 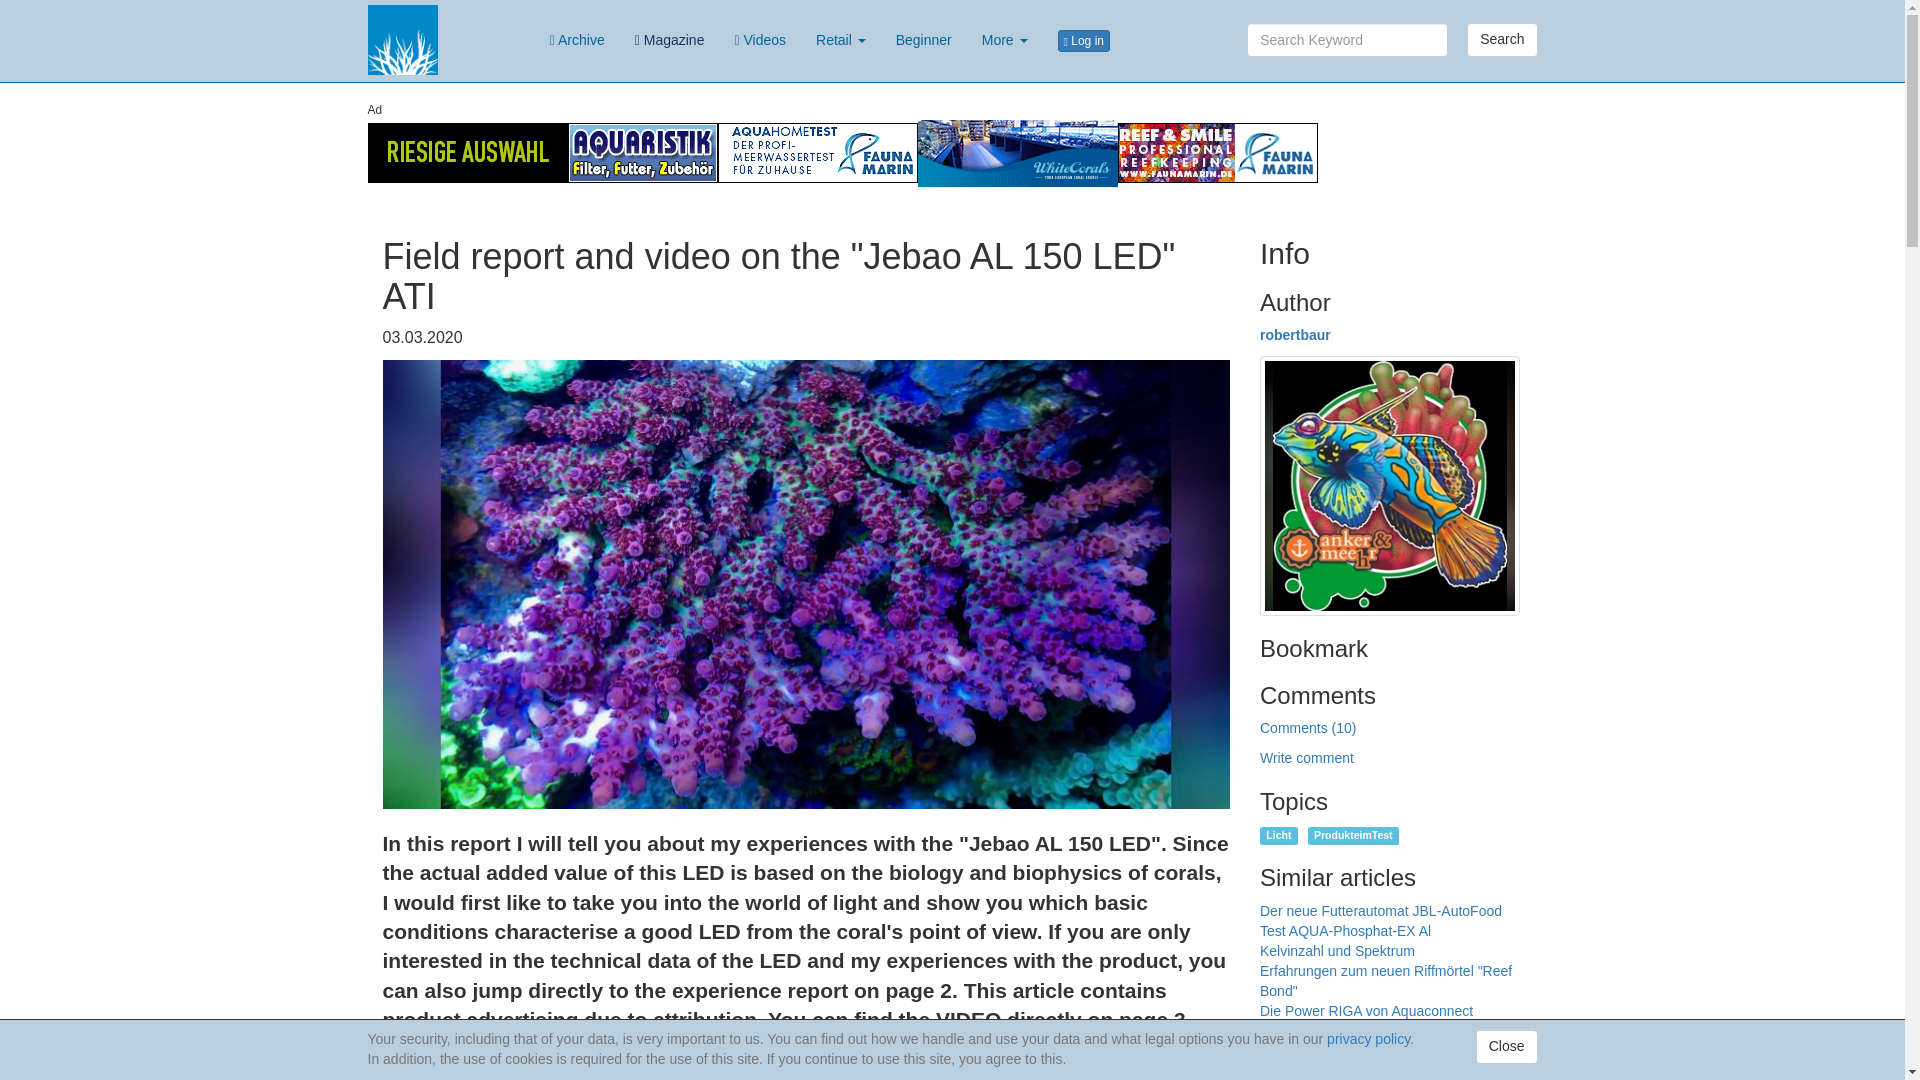 I want to click on robertbaur, so click(x=1294, y=335).